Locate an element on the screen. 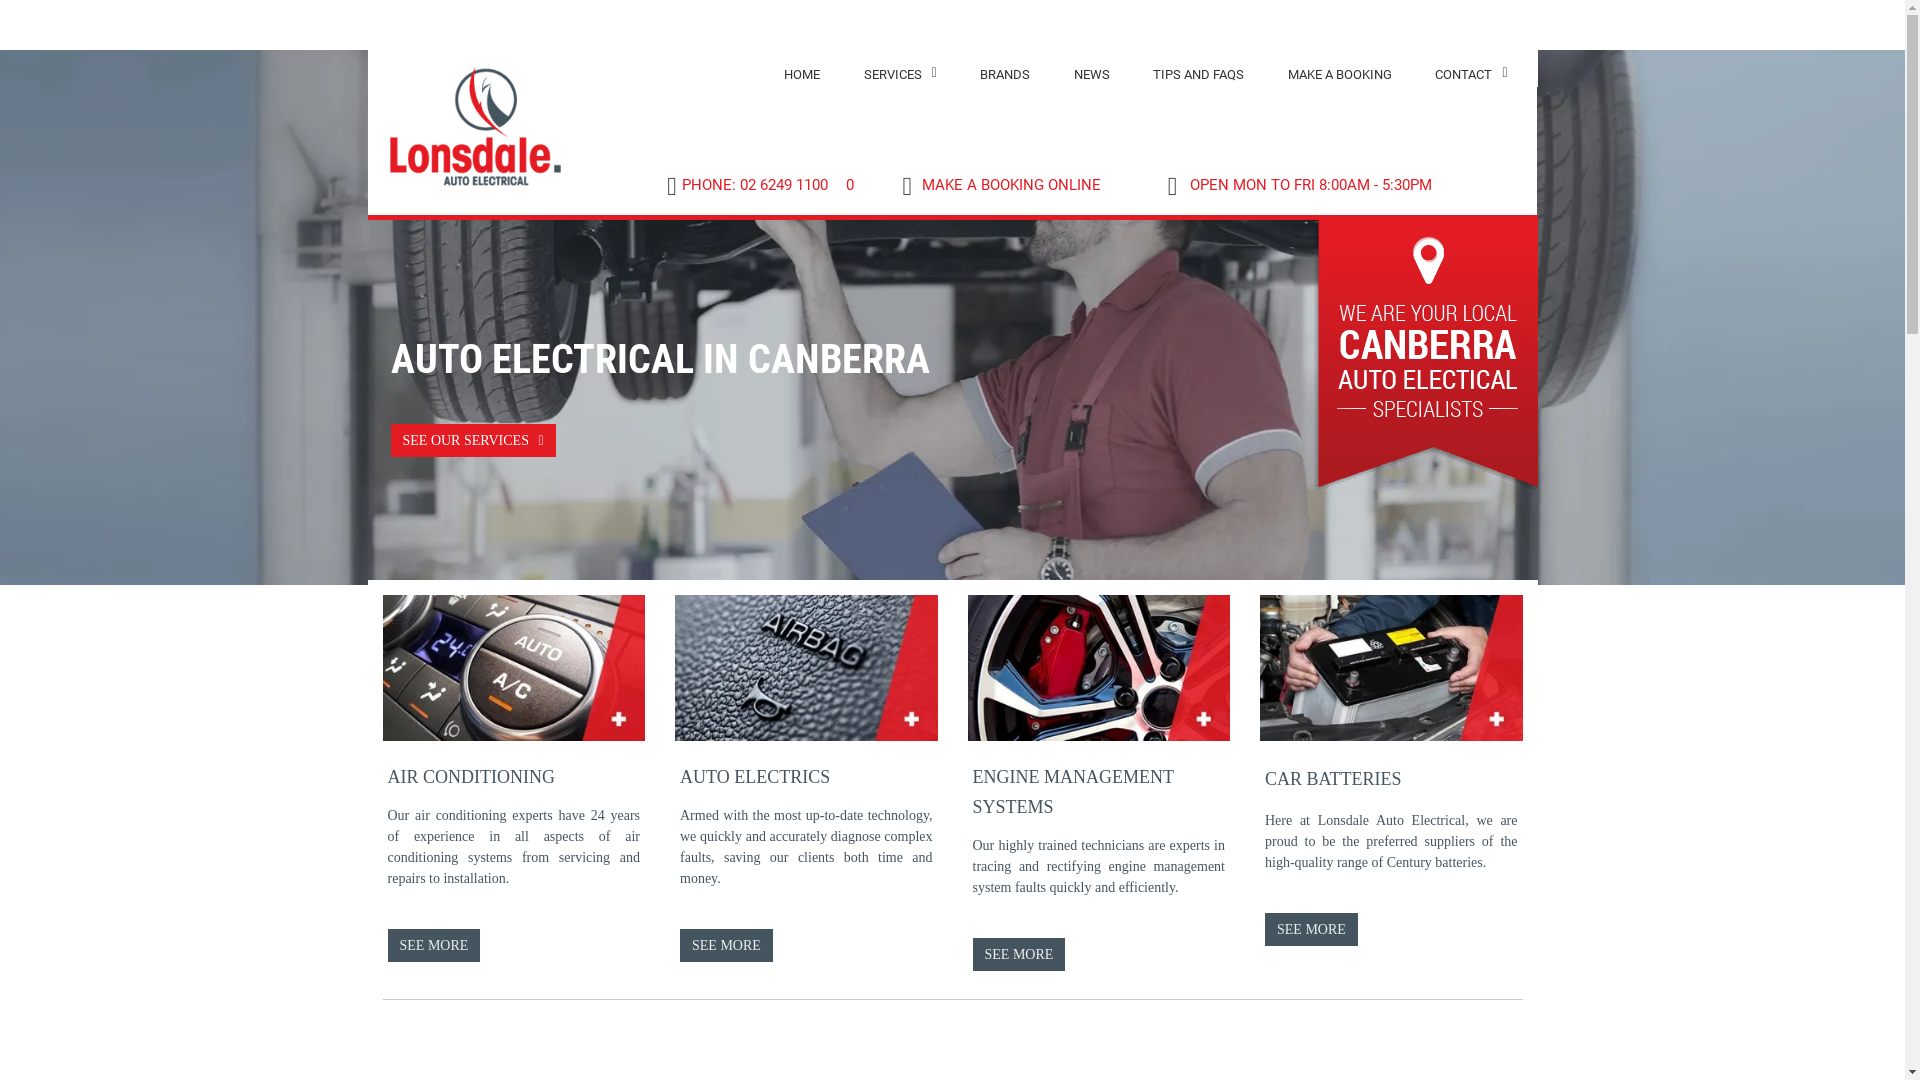  Air Conditioning is located at coordinates (514, 668).